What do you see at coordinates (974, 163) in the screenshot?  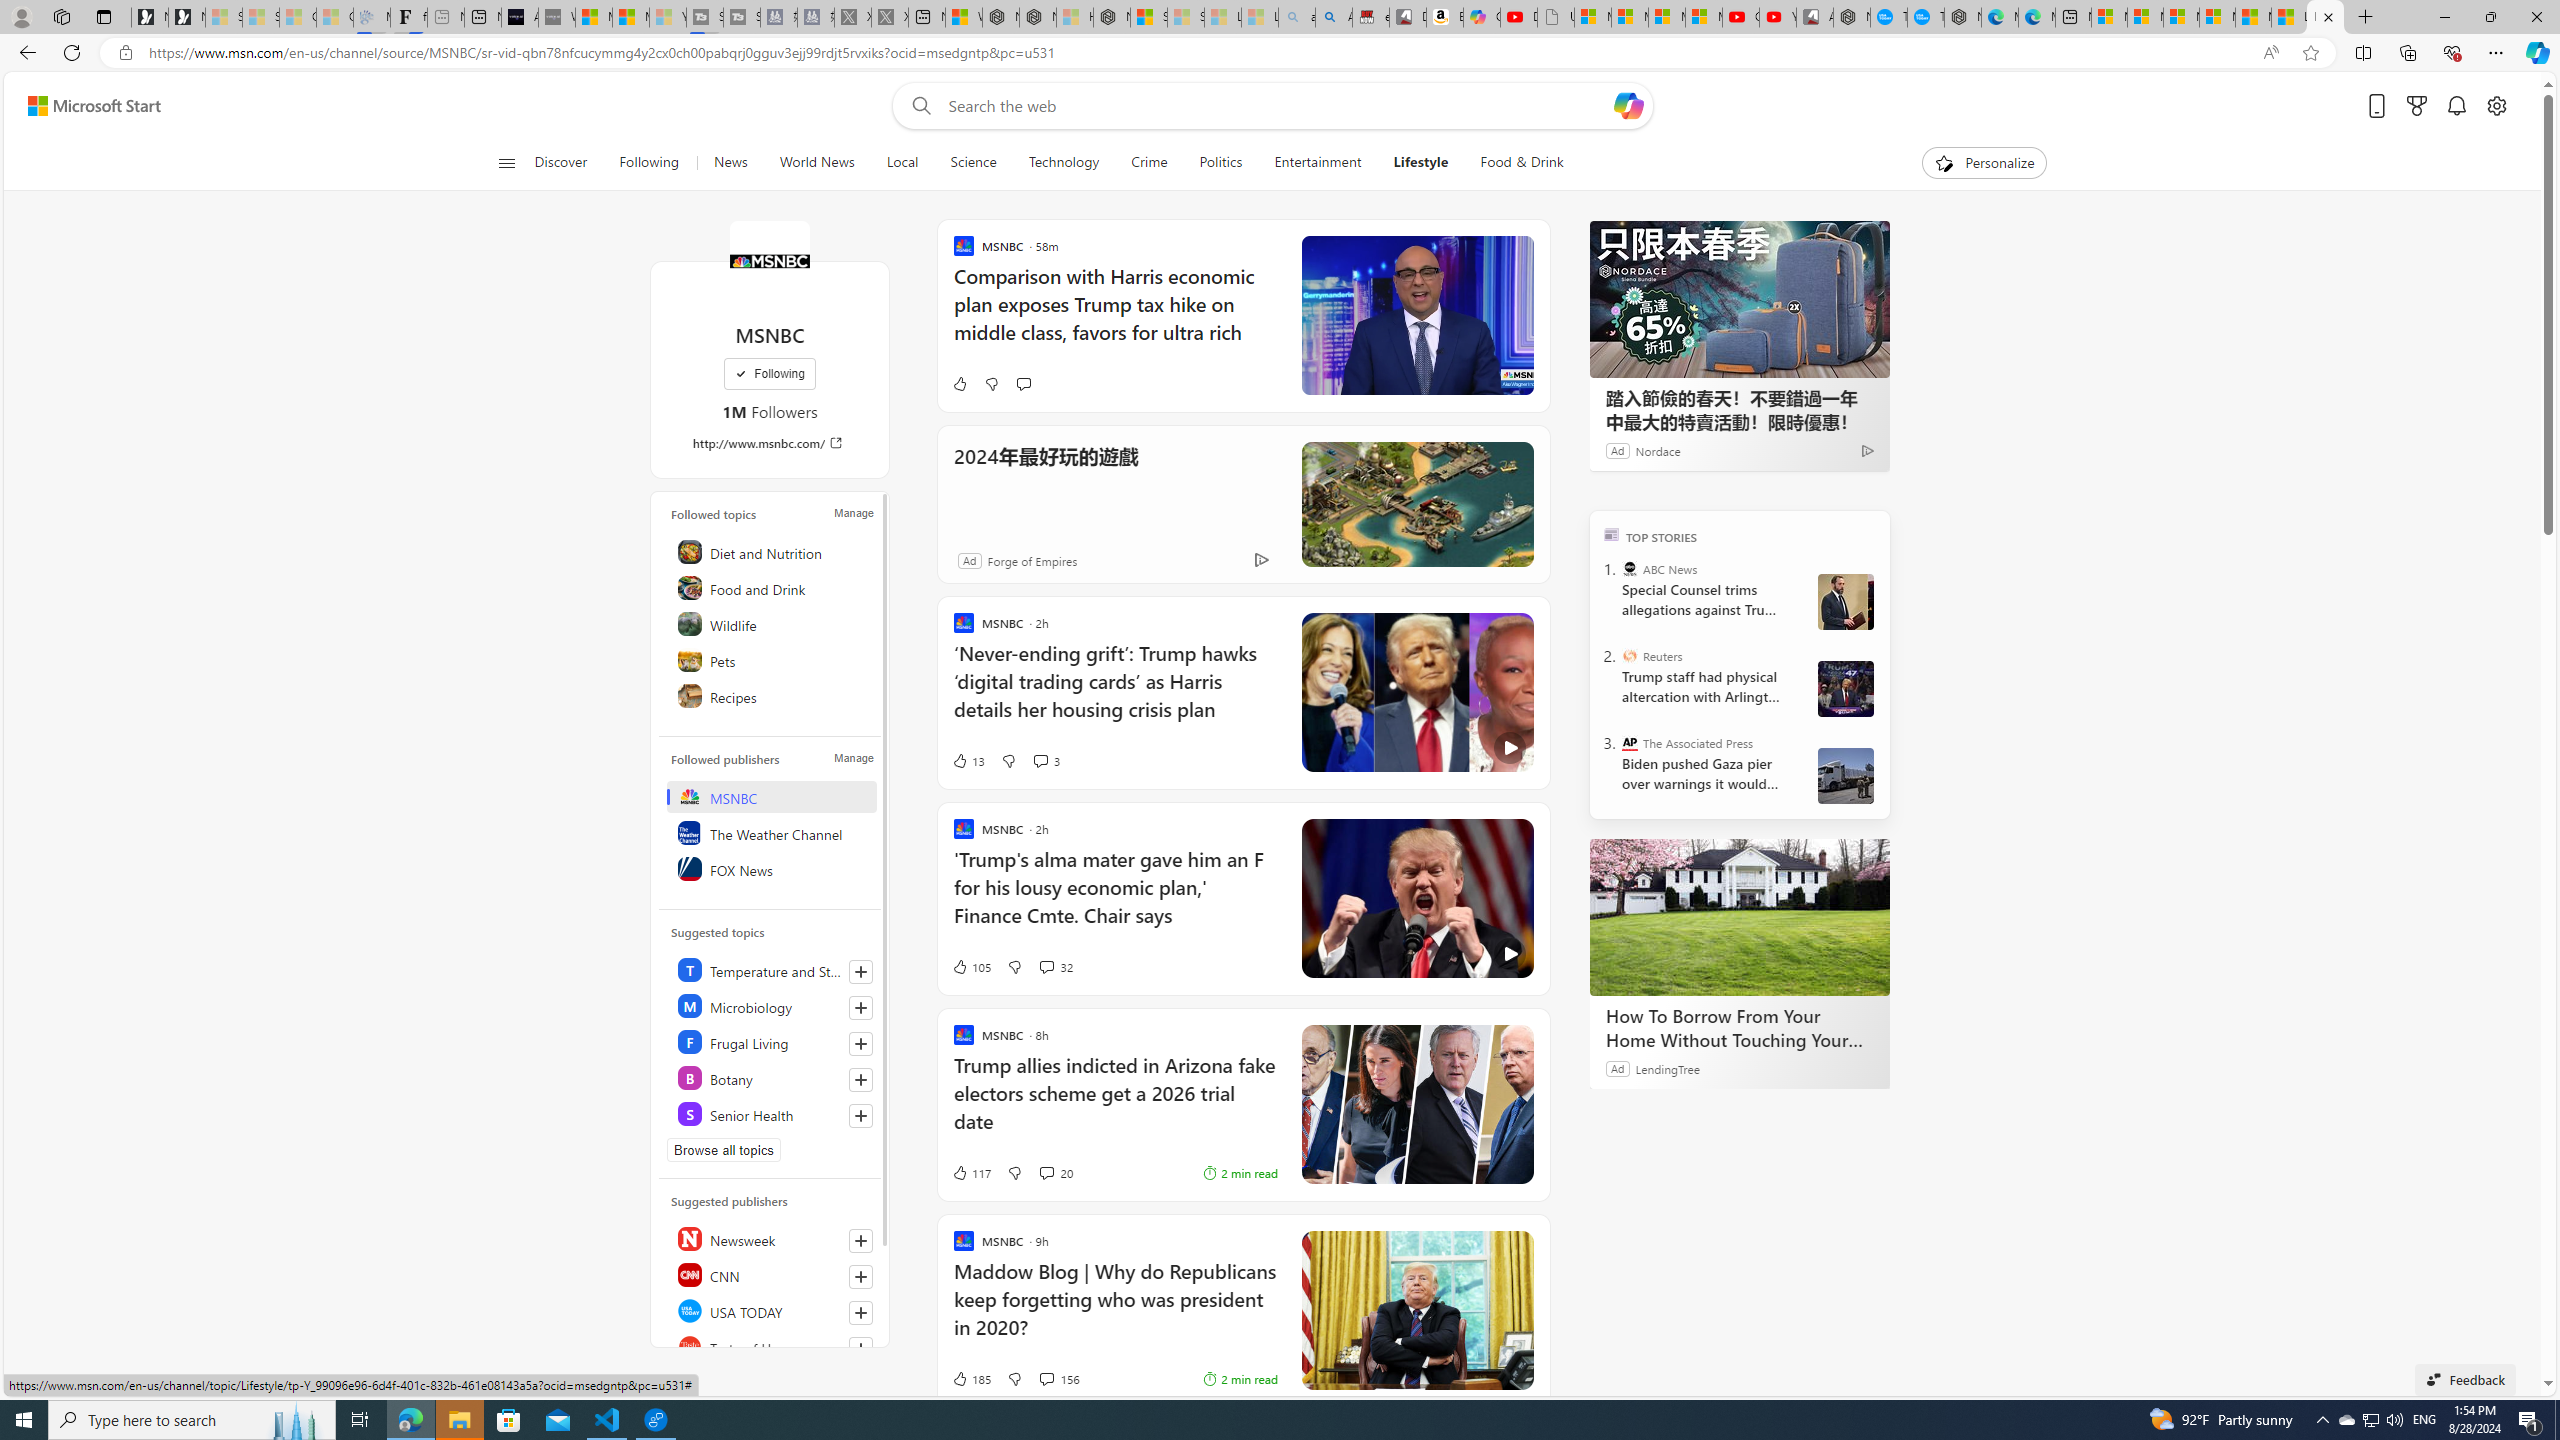 I see `Science` at bounding box center [974, 163].